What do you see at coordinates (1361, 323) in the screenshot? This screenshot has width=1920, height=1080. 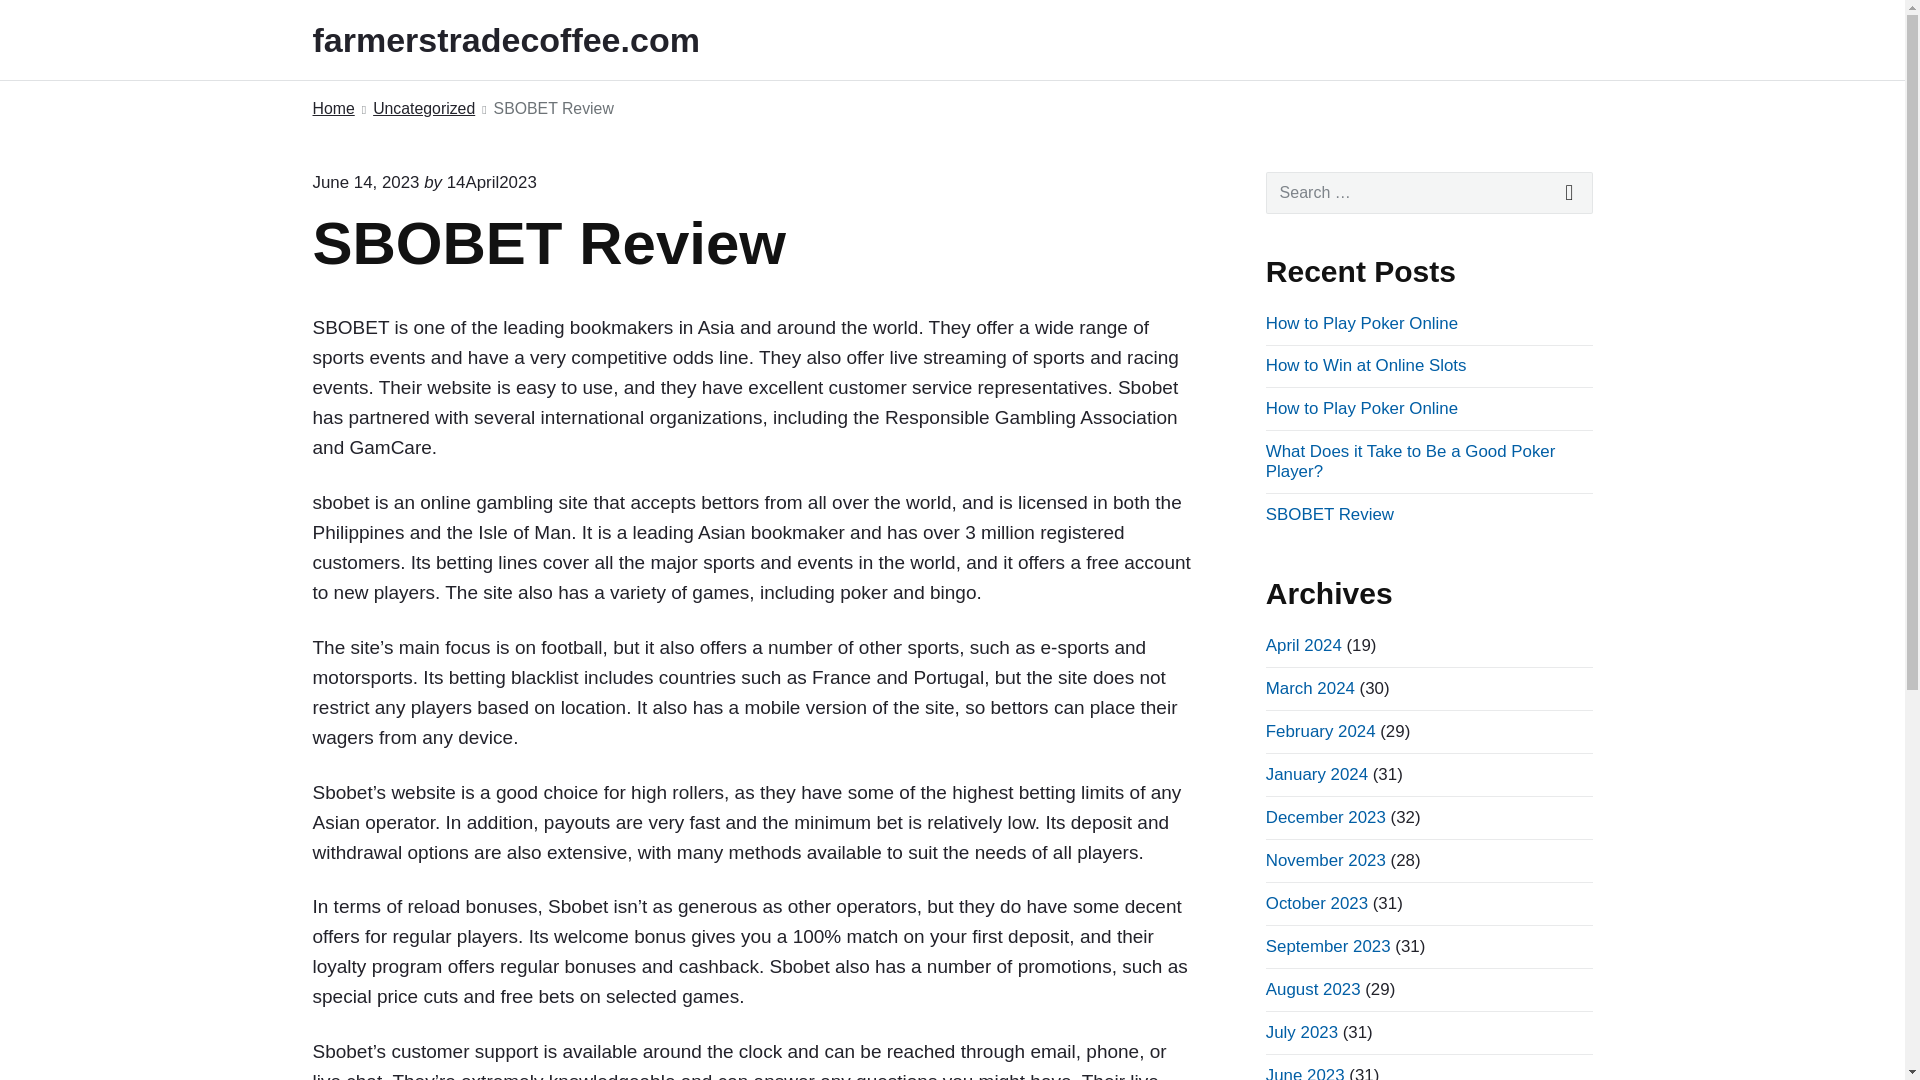 I see `How to Play Poker Online` at bounding box center [1361, 323].